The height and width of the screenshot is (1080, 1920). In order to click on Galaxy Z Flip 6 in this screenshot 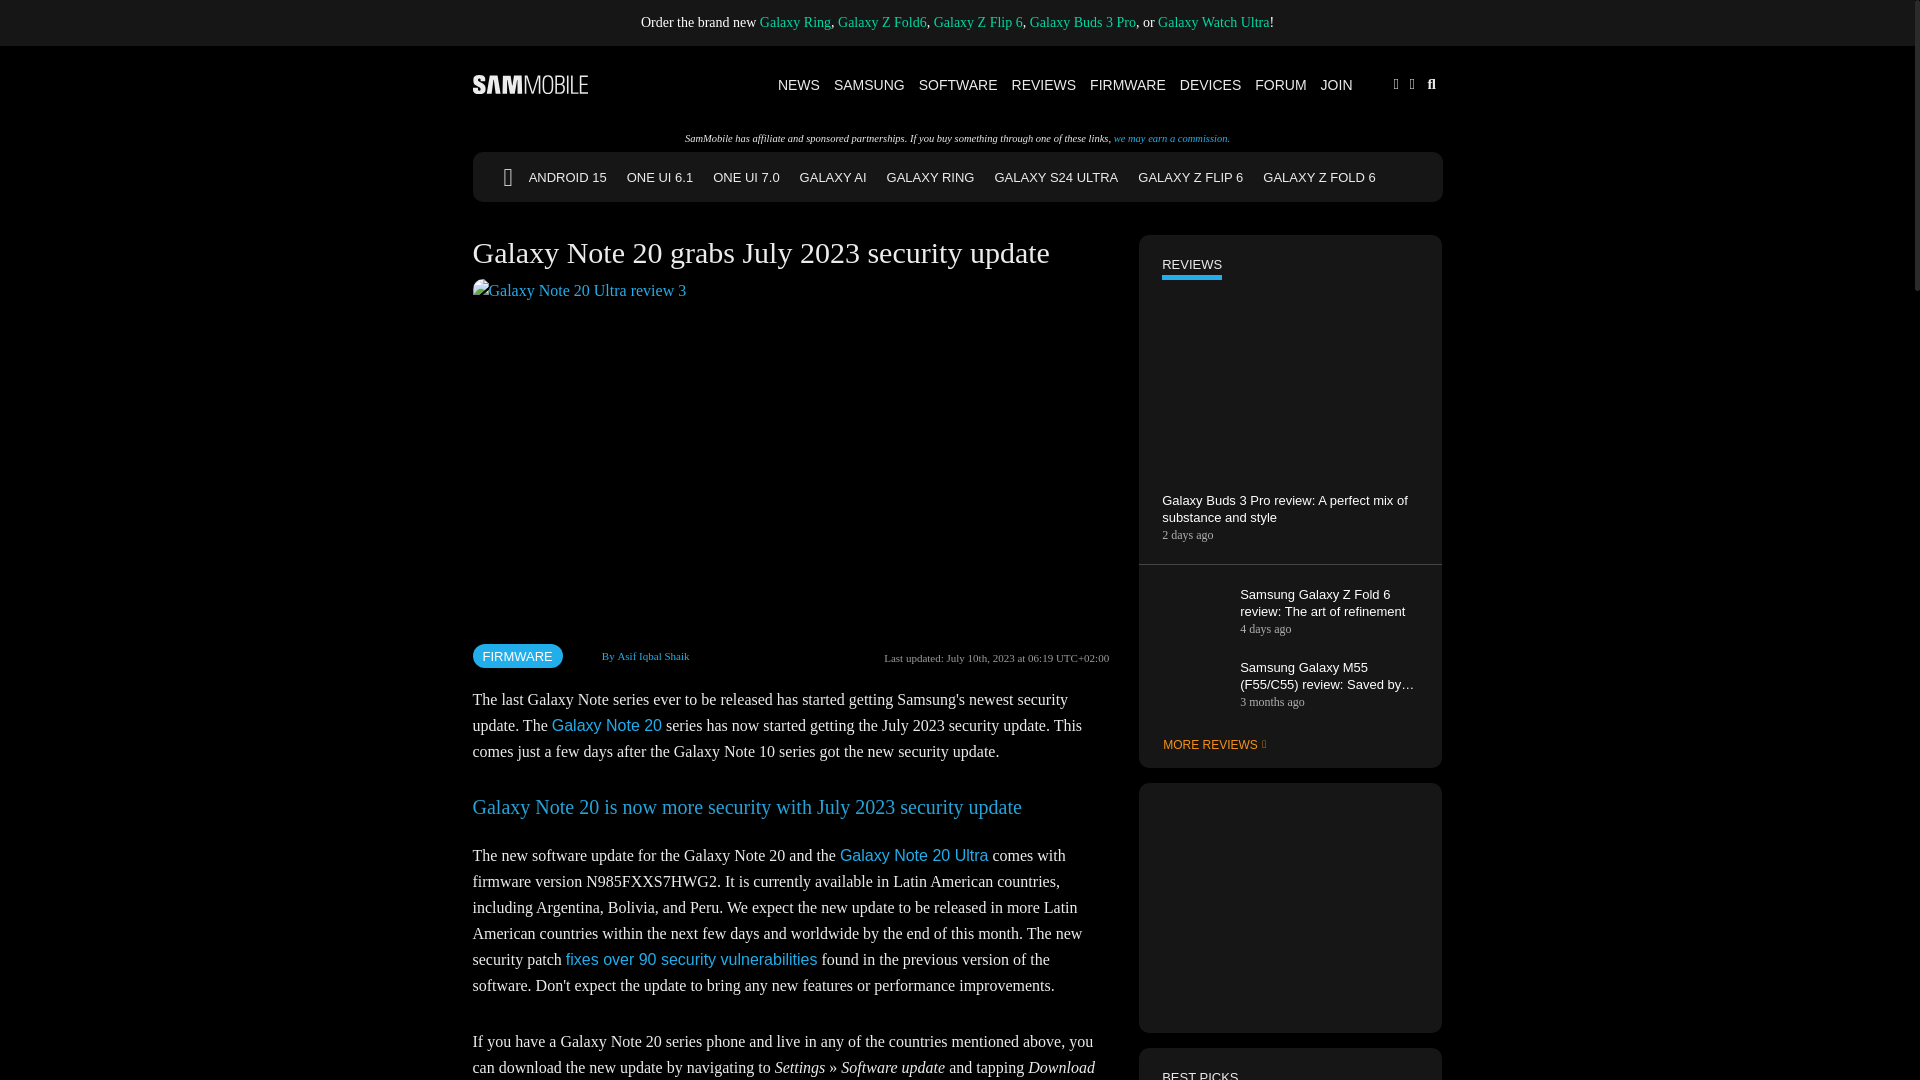, I will do `click(978, 22)`.